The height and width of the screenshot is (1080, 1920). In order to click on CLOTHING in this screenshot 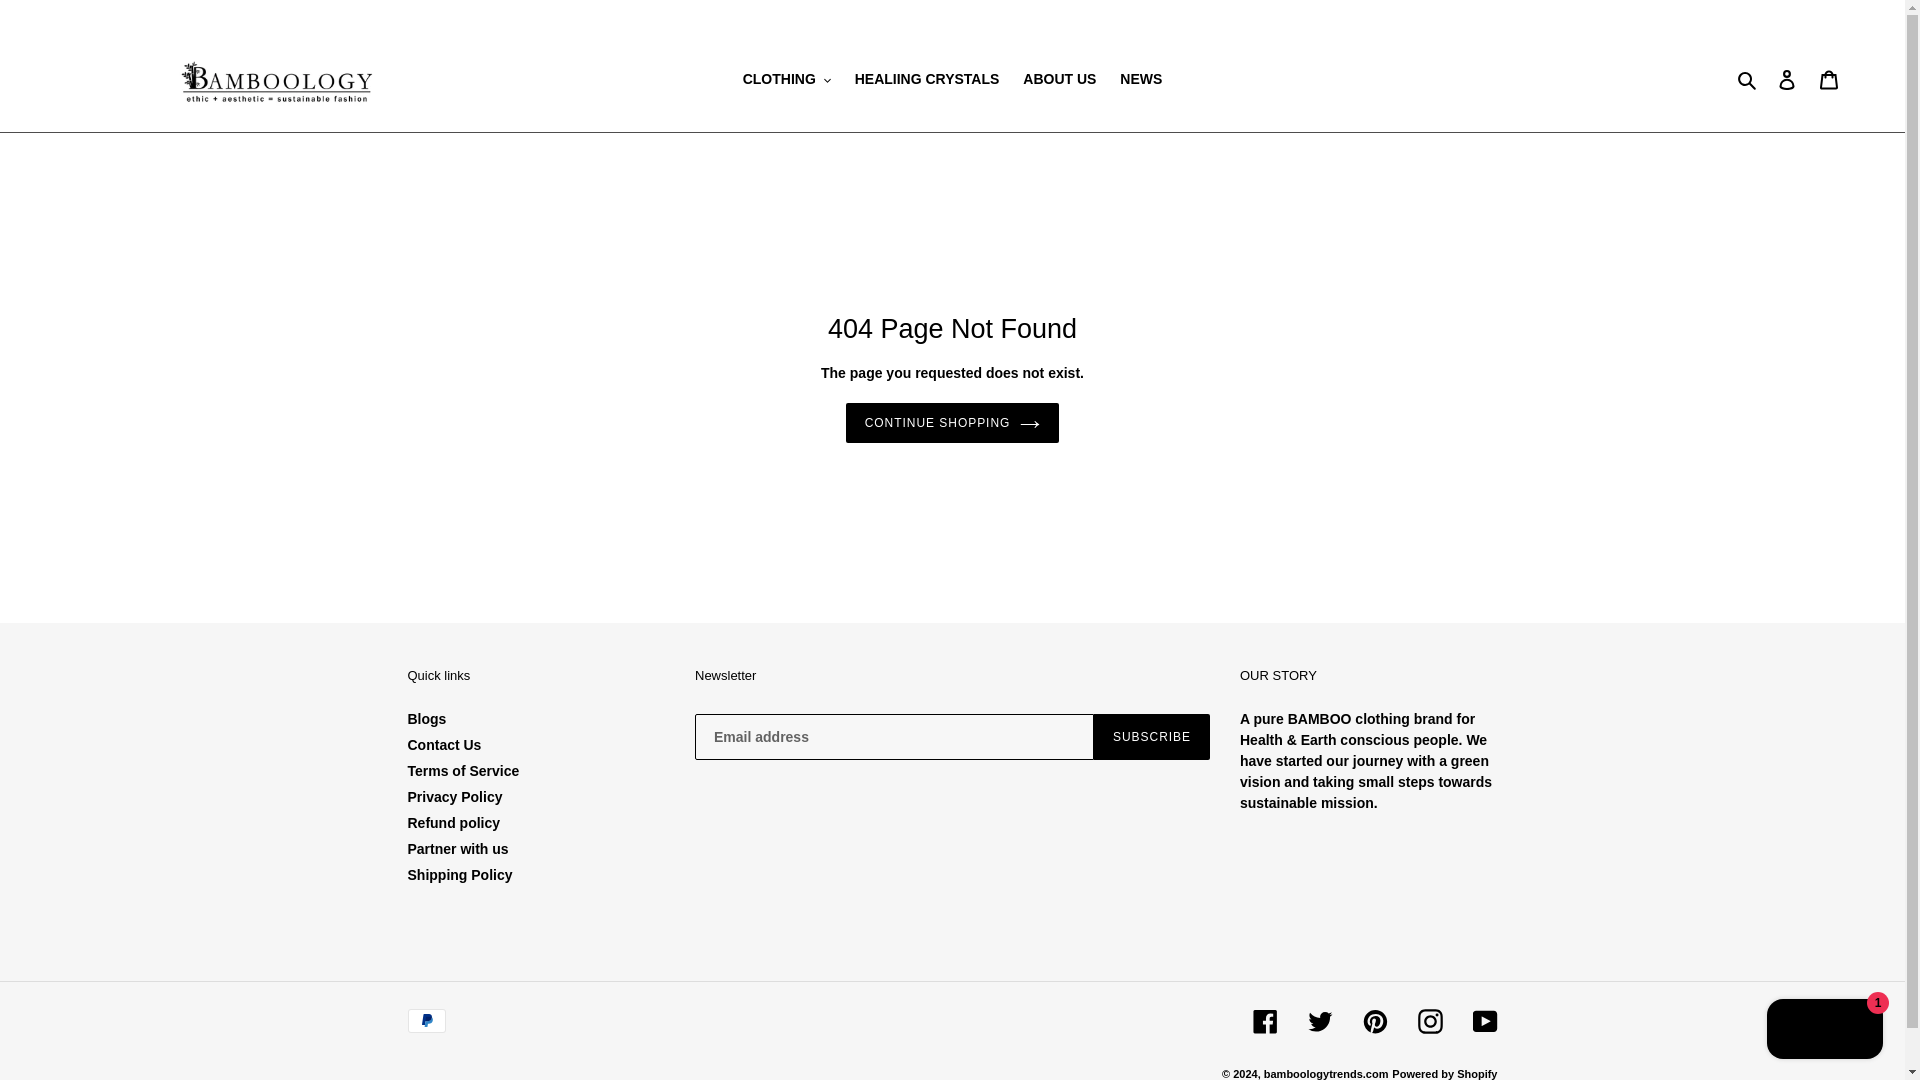, I will do `click(786, 78)`.